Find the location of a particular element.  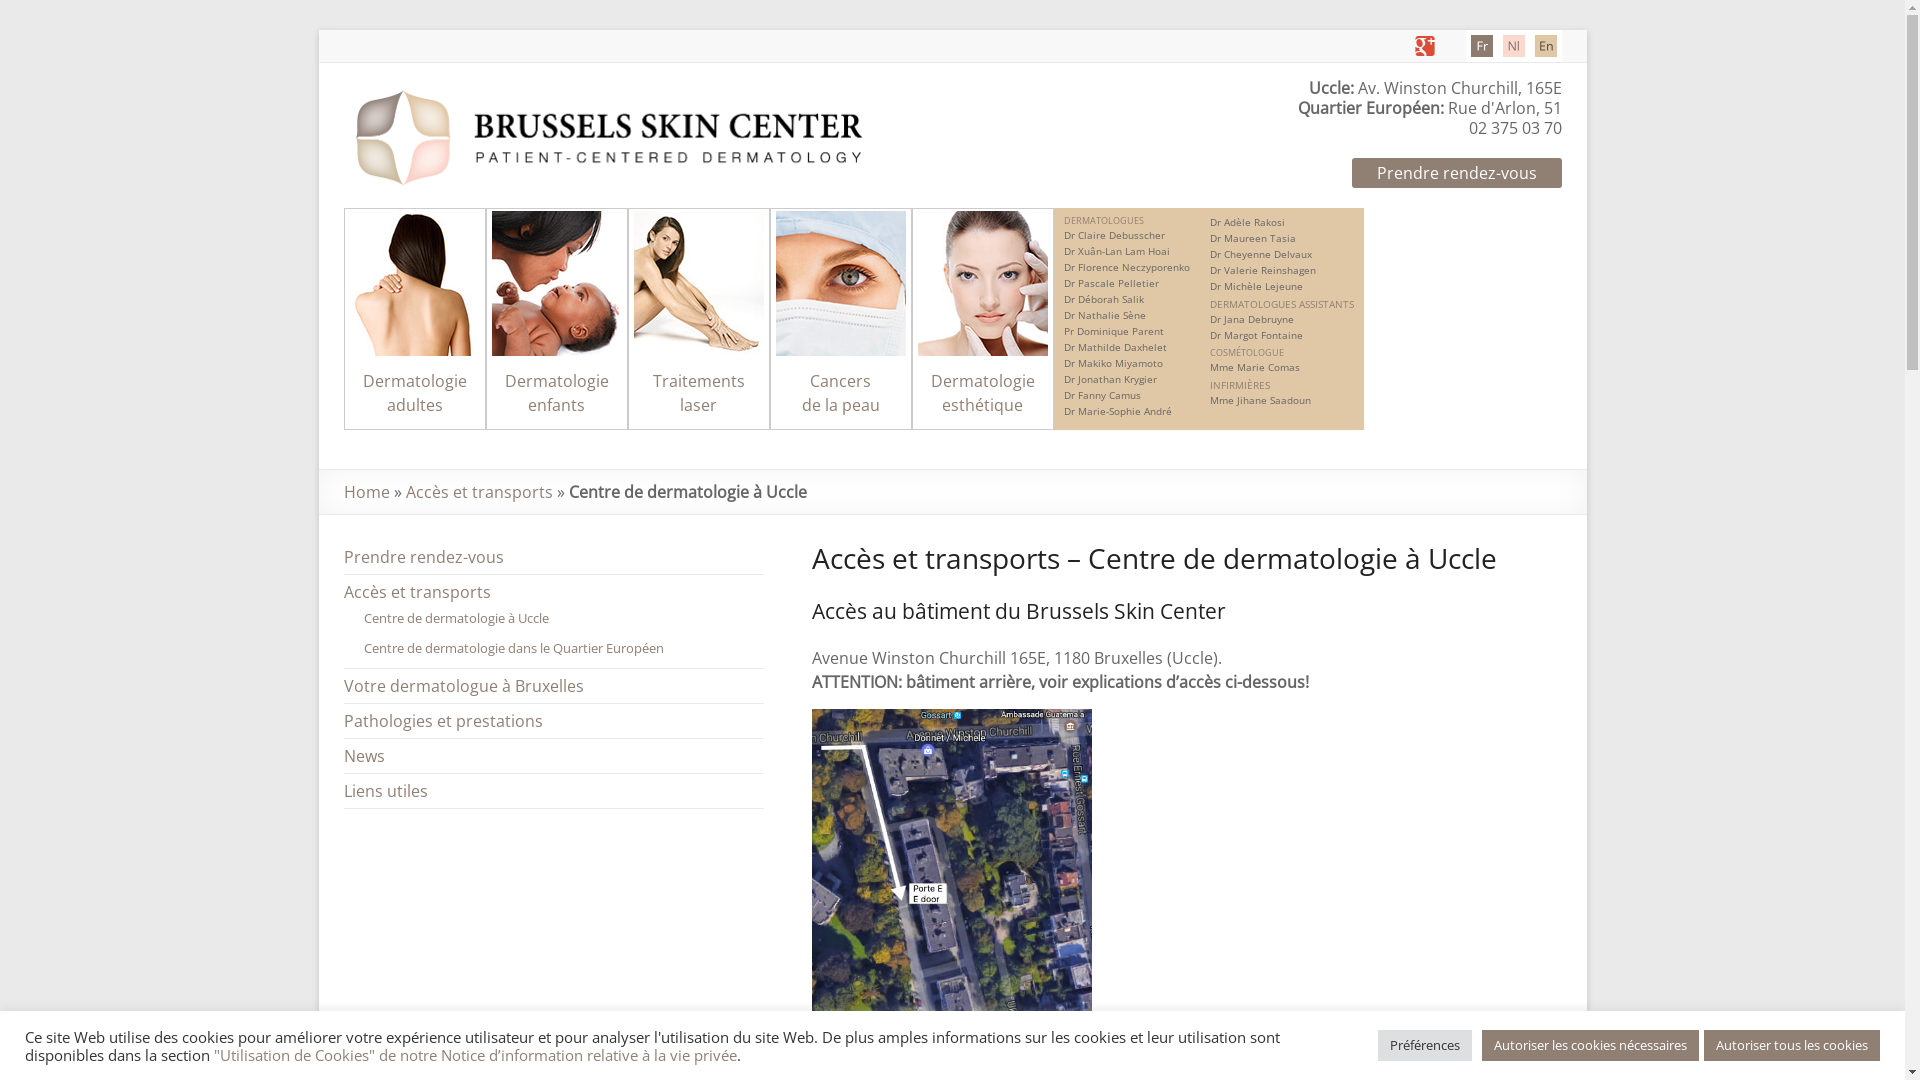

Dr Maureen Tasia is located at coordinates (1253, 238).